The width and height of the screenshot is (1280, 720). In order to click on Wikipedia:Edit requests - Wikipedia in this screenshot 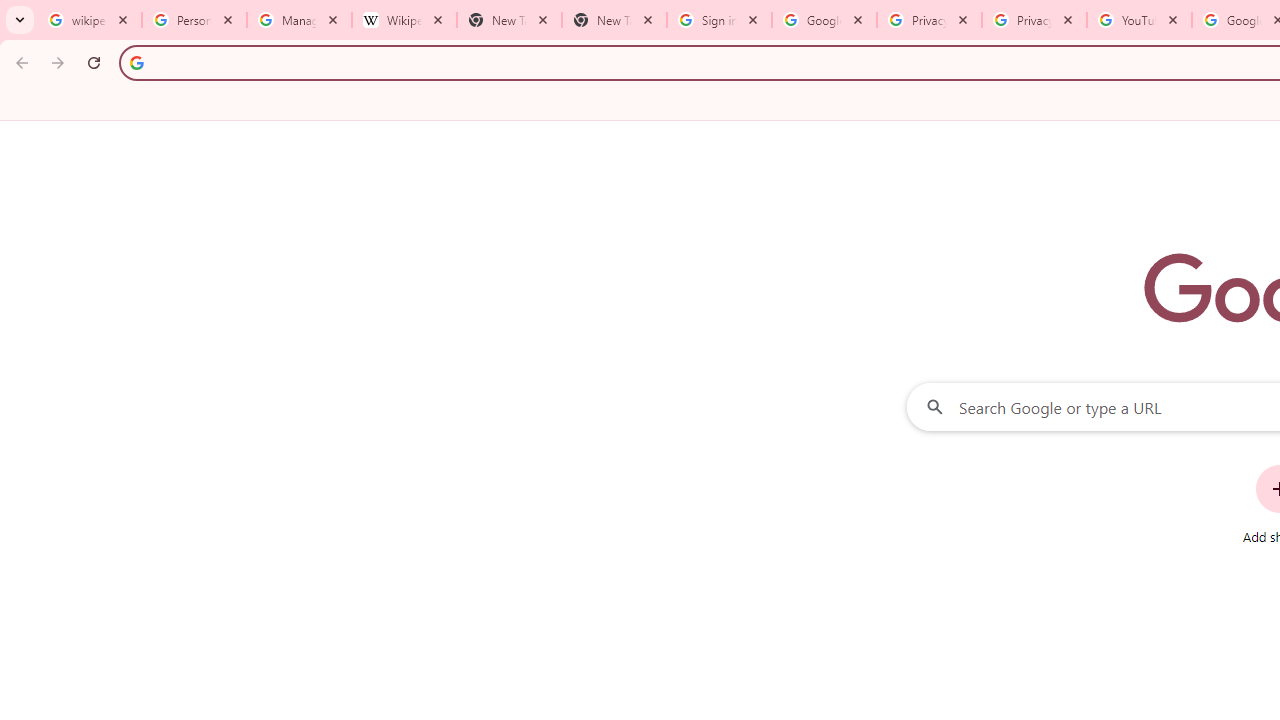, I will do `click(404, 20)`.